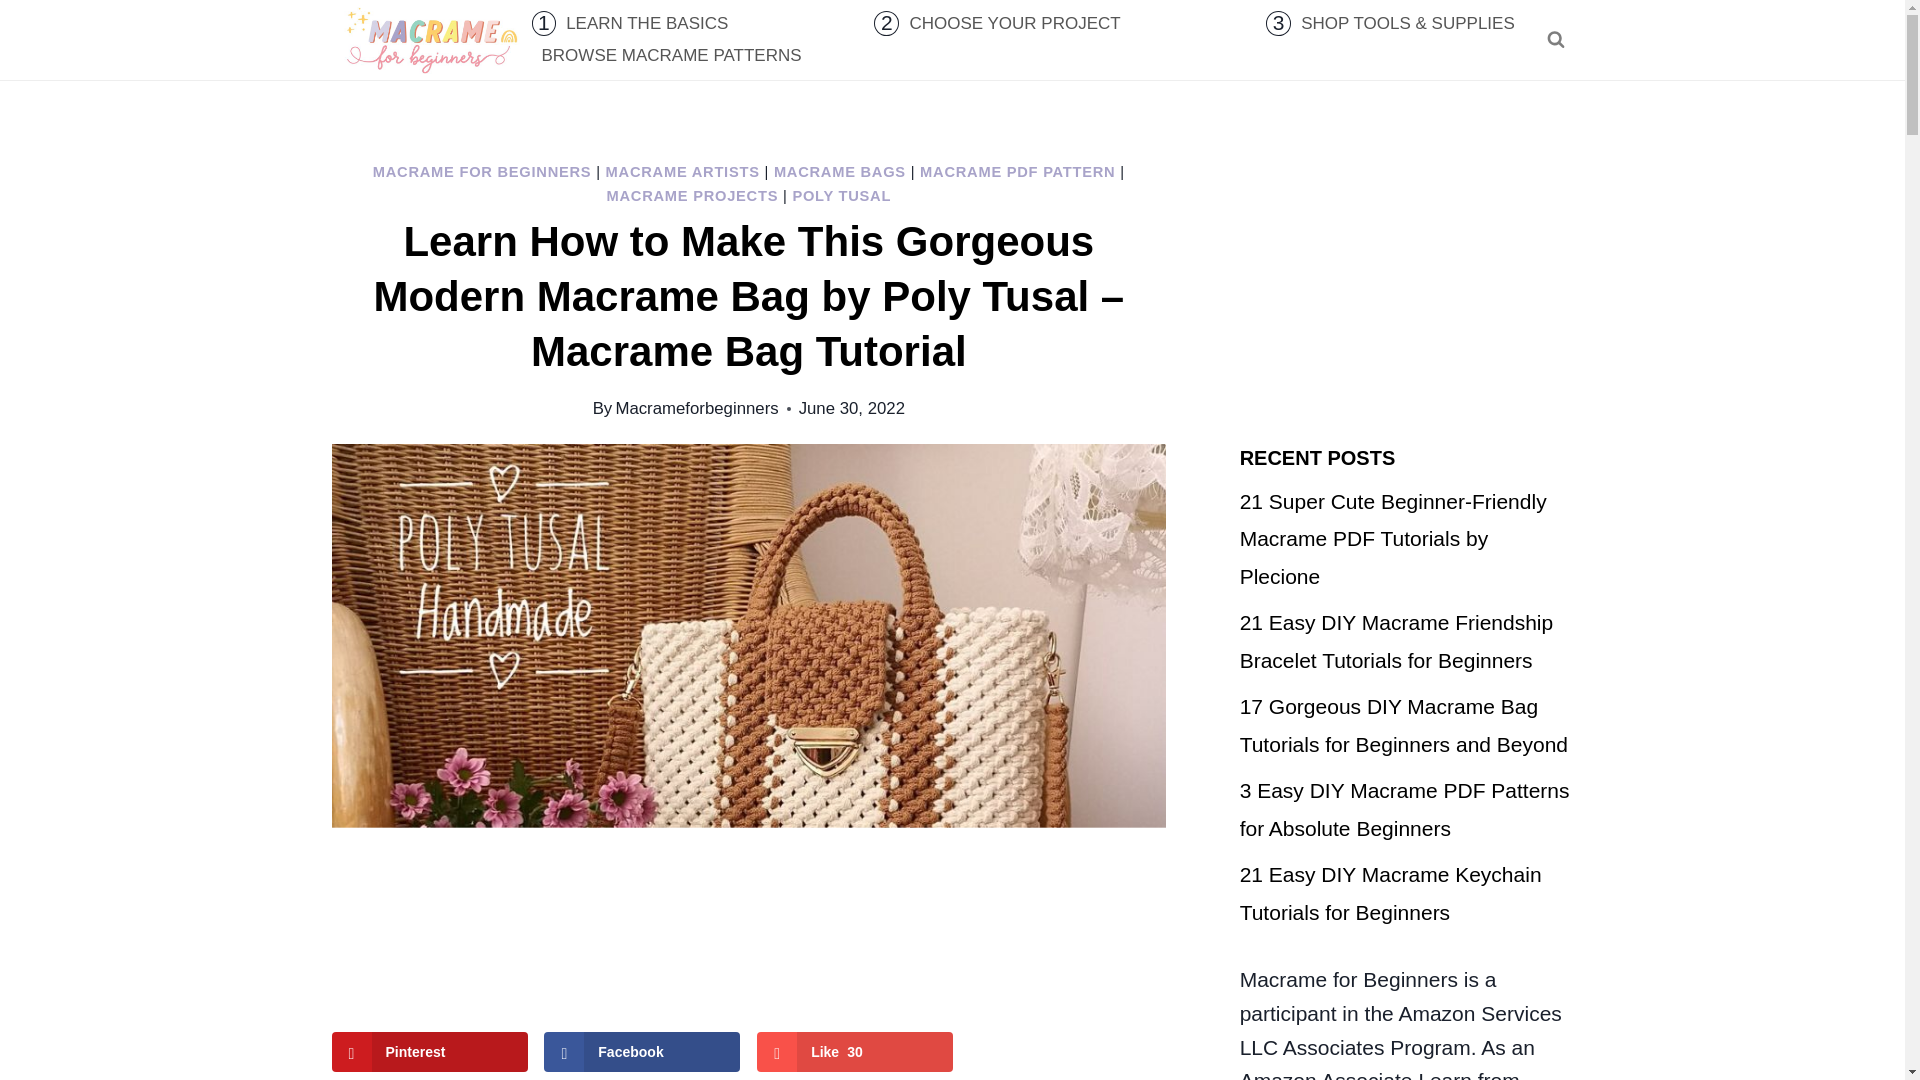 The height and width of the screenshot is (1080, 1920). I want to click on POLY TUSAL, so click(840, 196).